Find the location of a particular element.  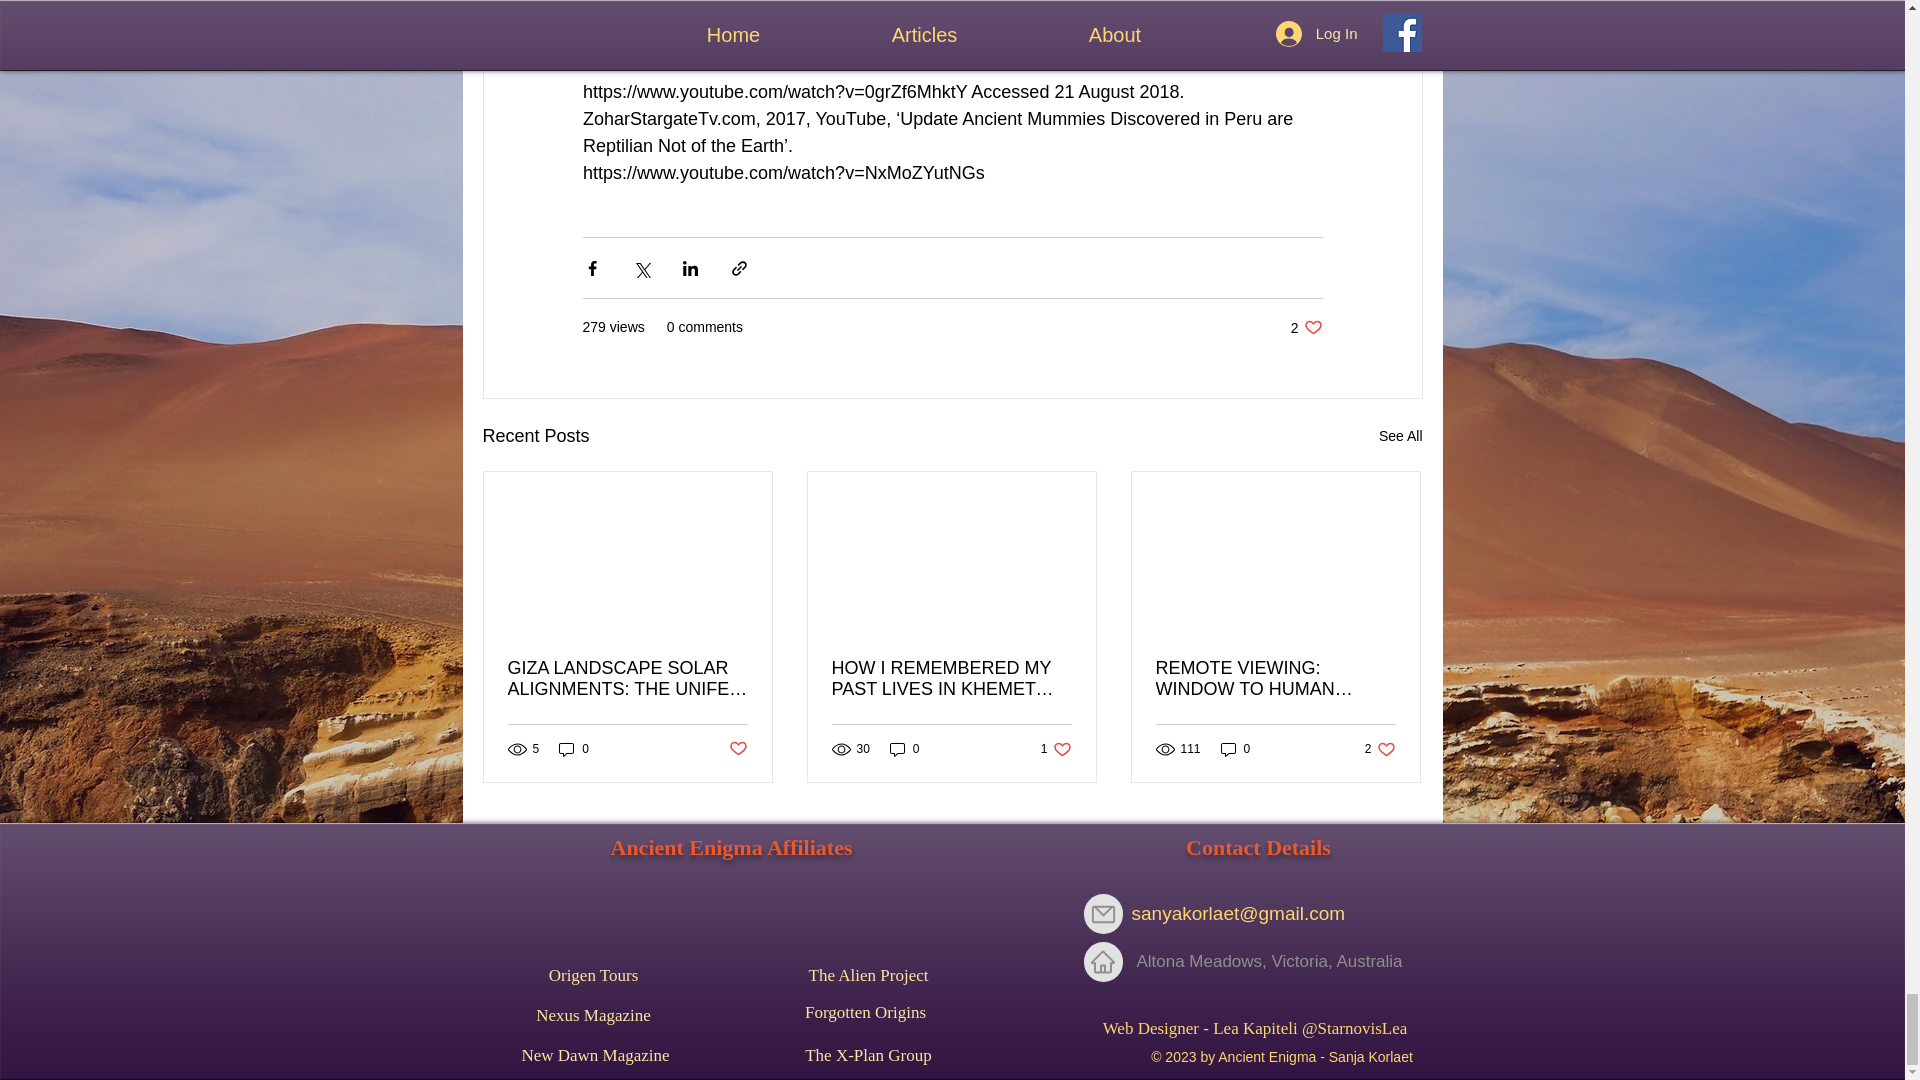

0 is located at coordinates (1236, 749).